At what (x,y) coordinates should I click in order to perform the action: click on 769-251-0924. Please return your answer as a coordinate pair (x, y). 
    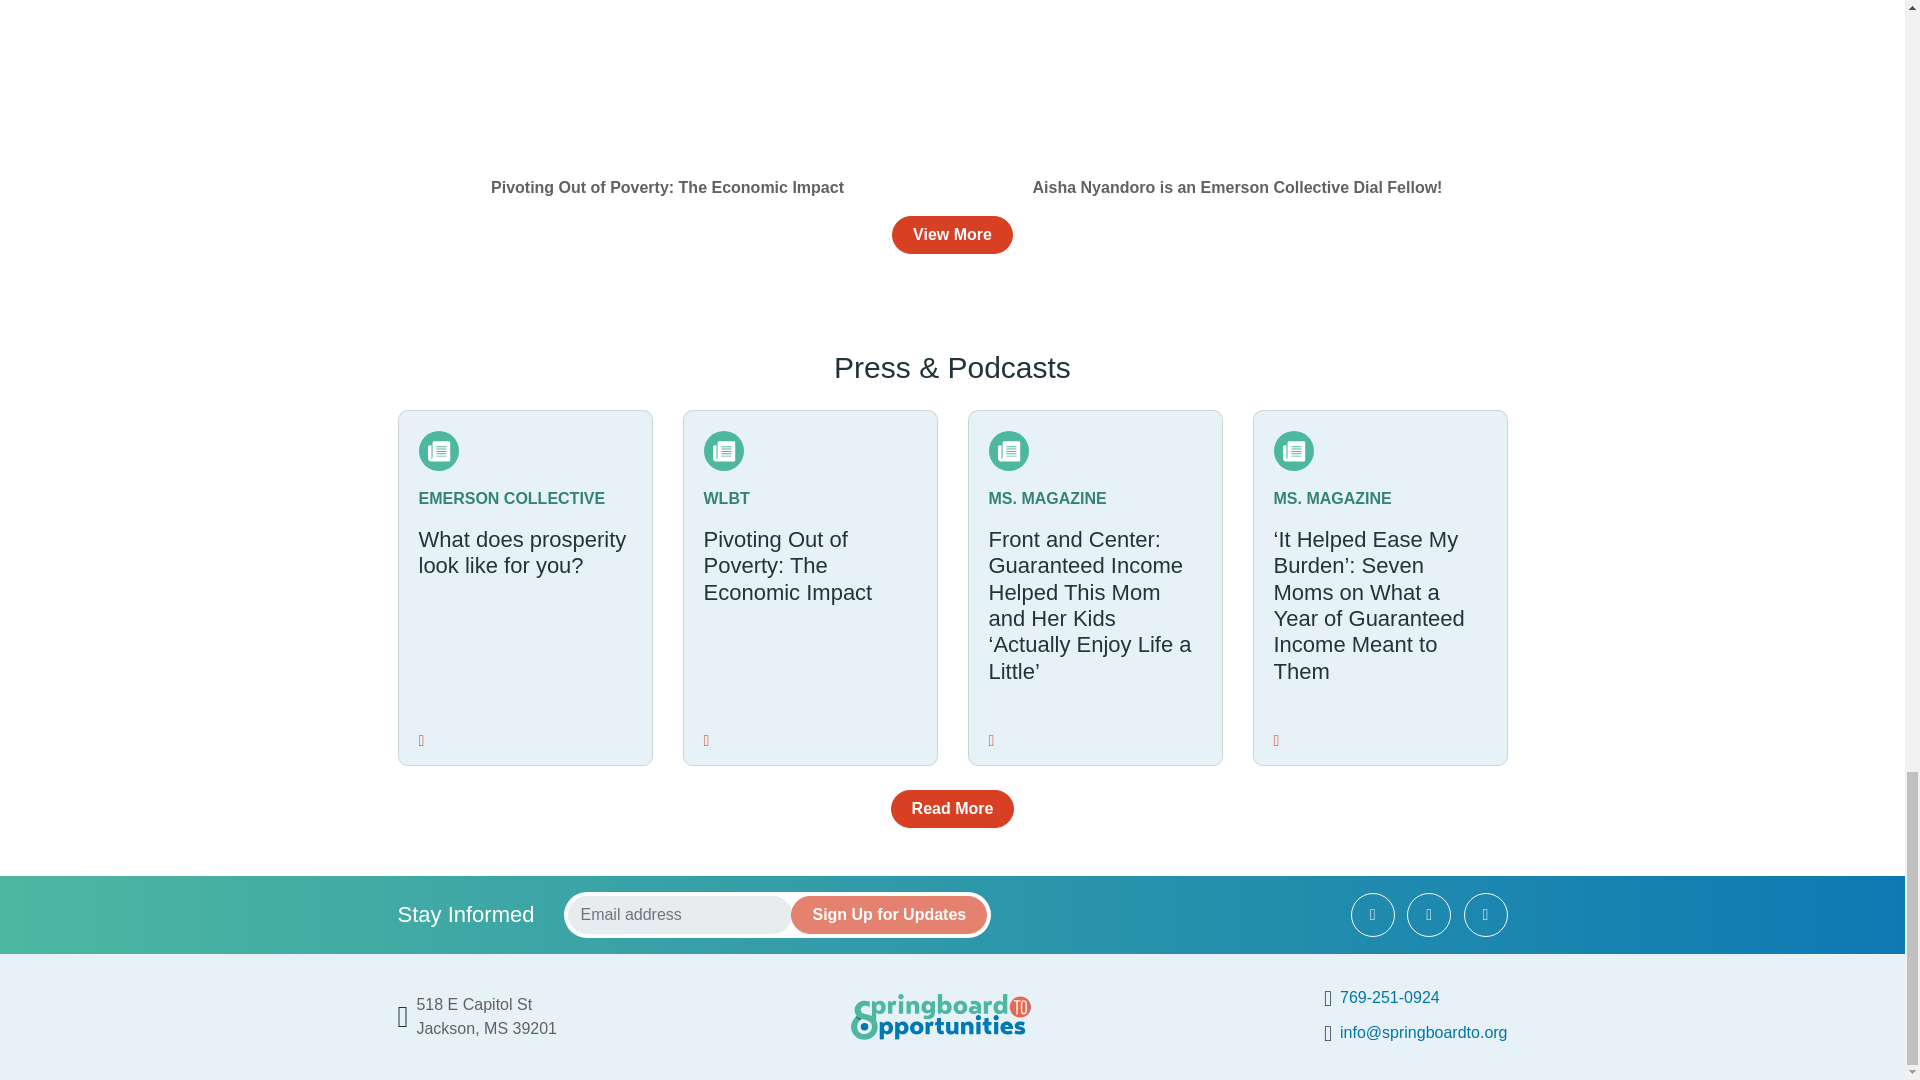
    Looking at the image, I should click on (888, 915).